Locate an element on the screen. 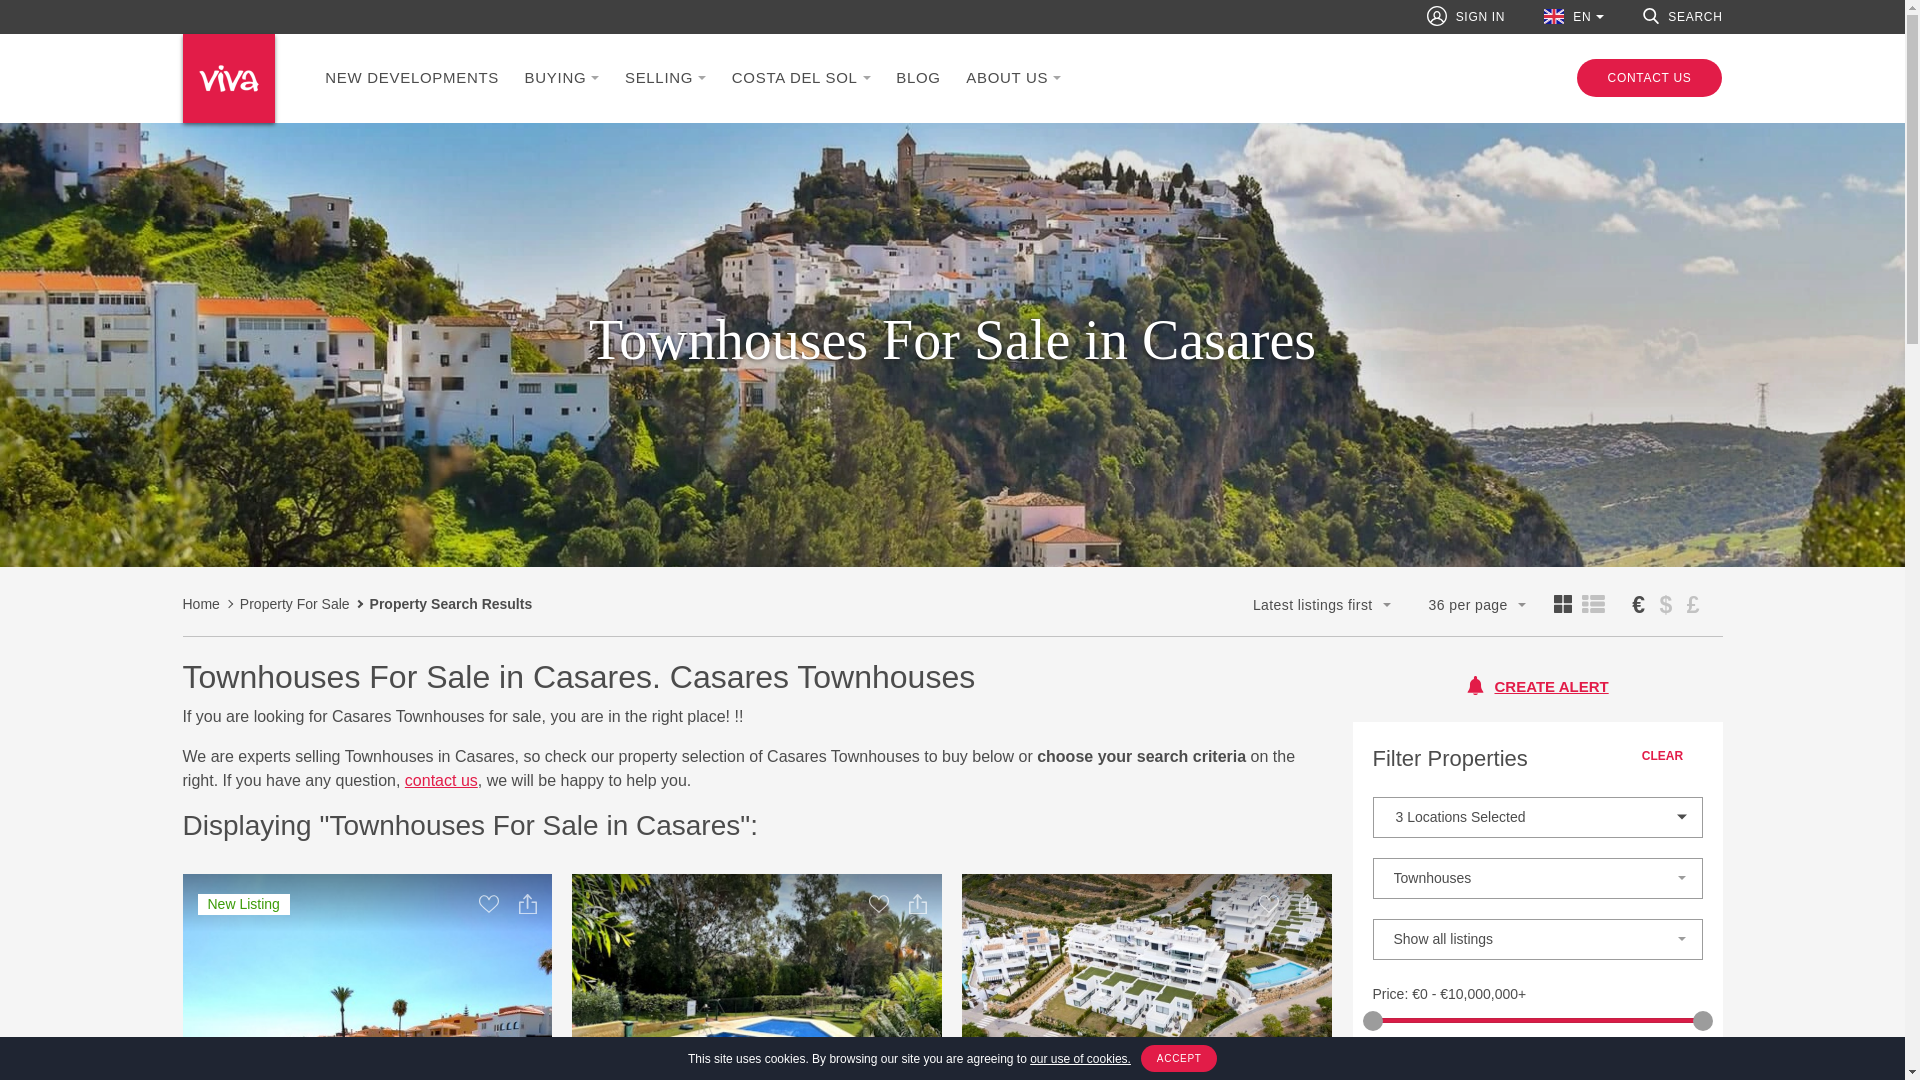 The width and height of the screenshot is (1920, 1080). BUYING is located at coordinates (562, 78).